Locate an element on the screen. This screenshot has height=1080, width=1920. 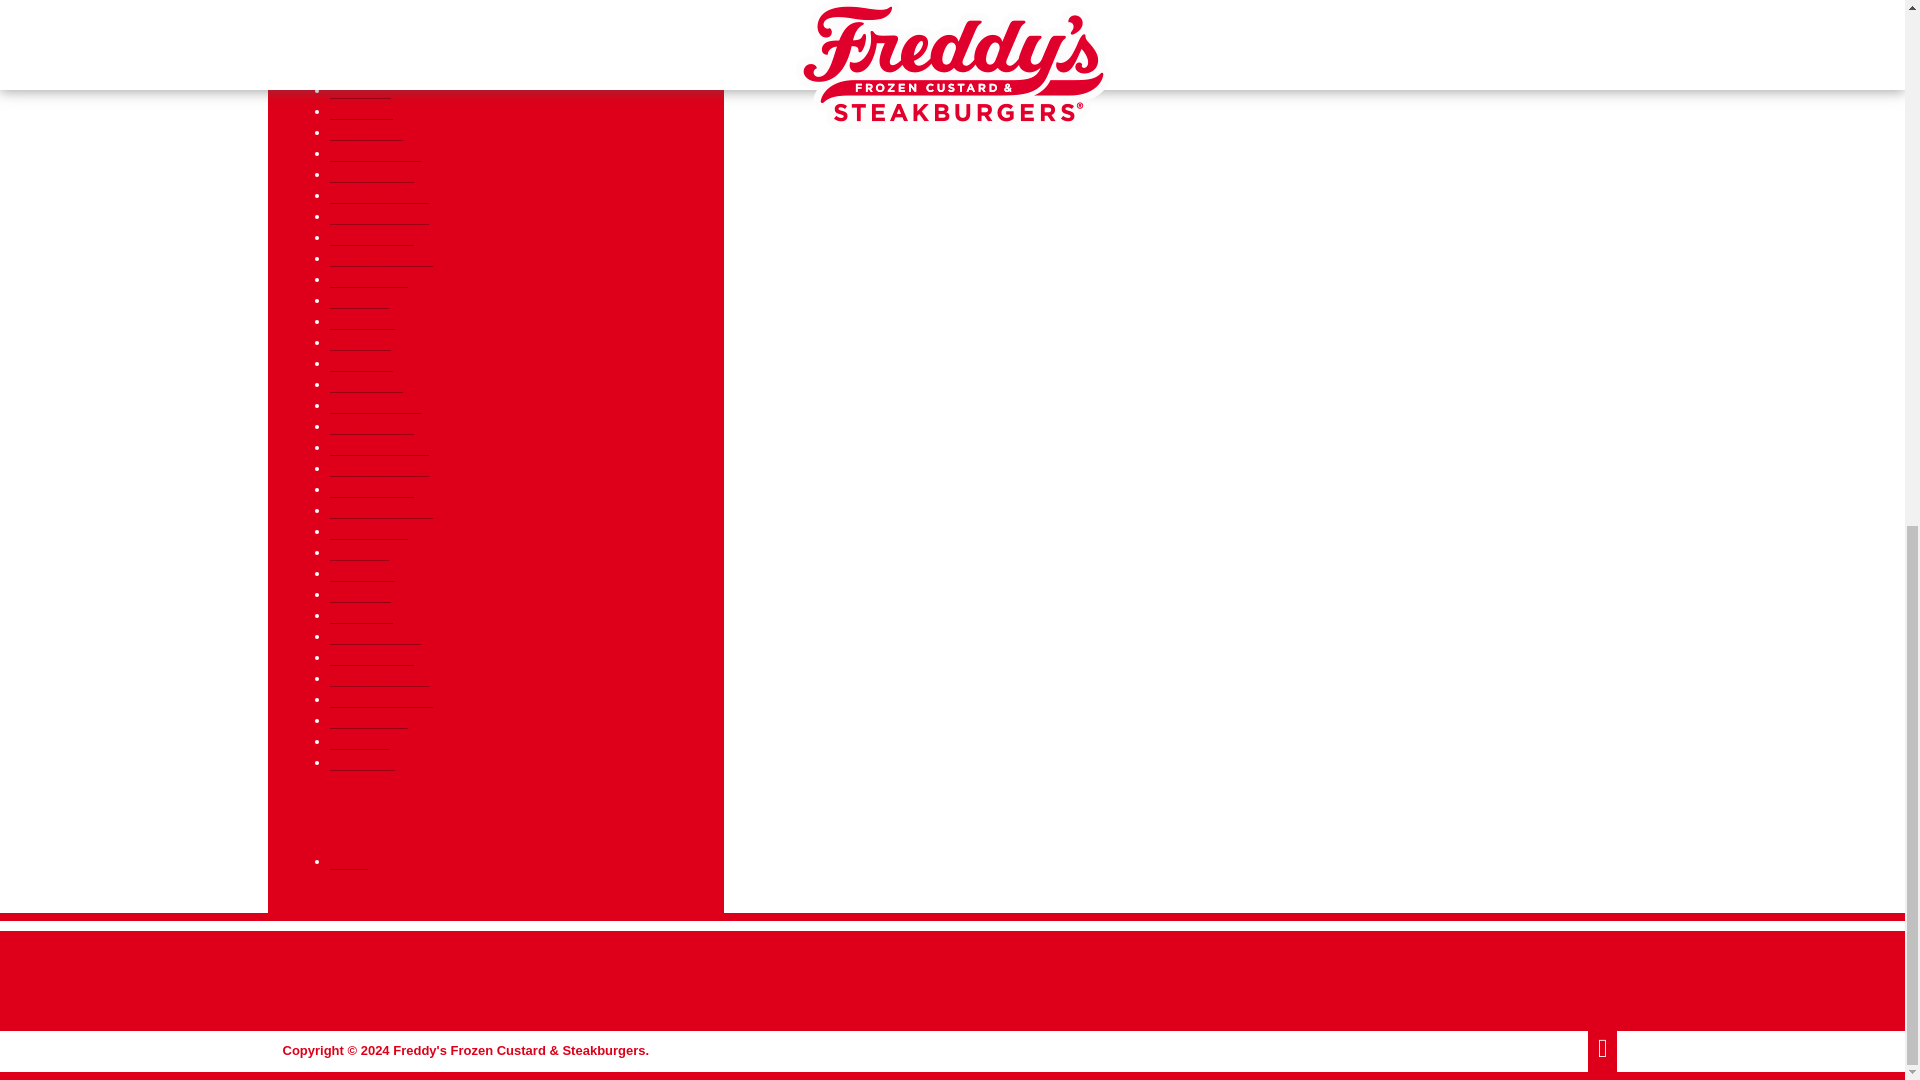
March 2018 is located at coordinates (366, 132).